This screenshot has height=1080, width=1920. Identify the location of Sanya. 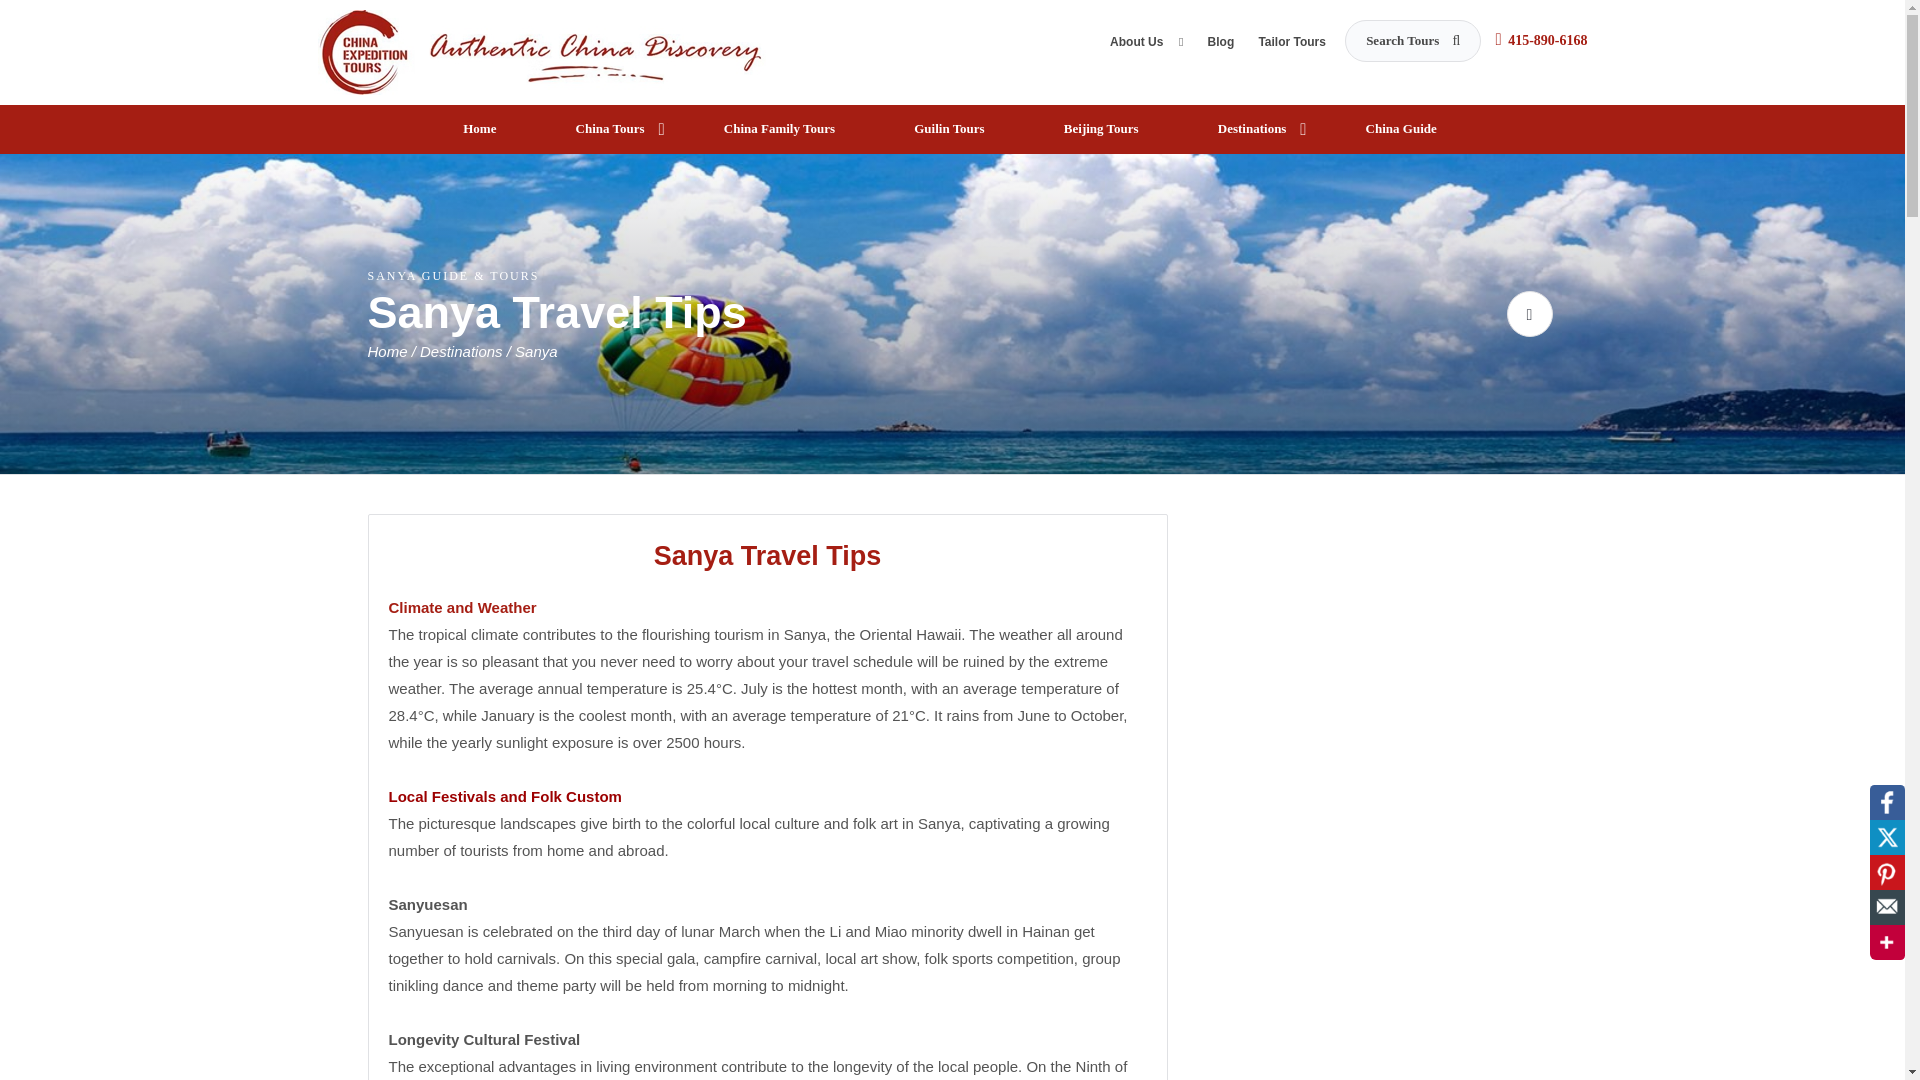
(536, 351).